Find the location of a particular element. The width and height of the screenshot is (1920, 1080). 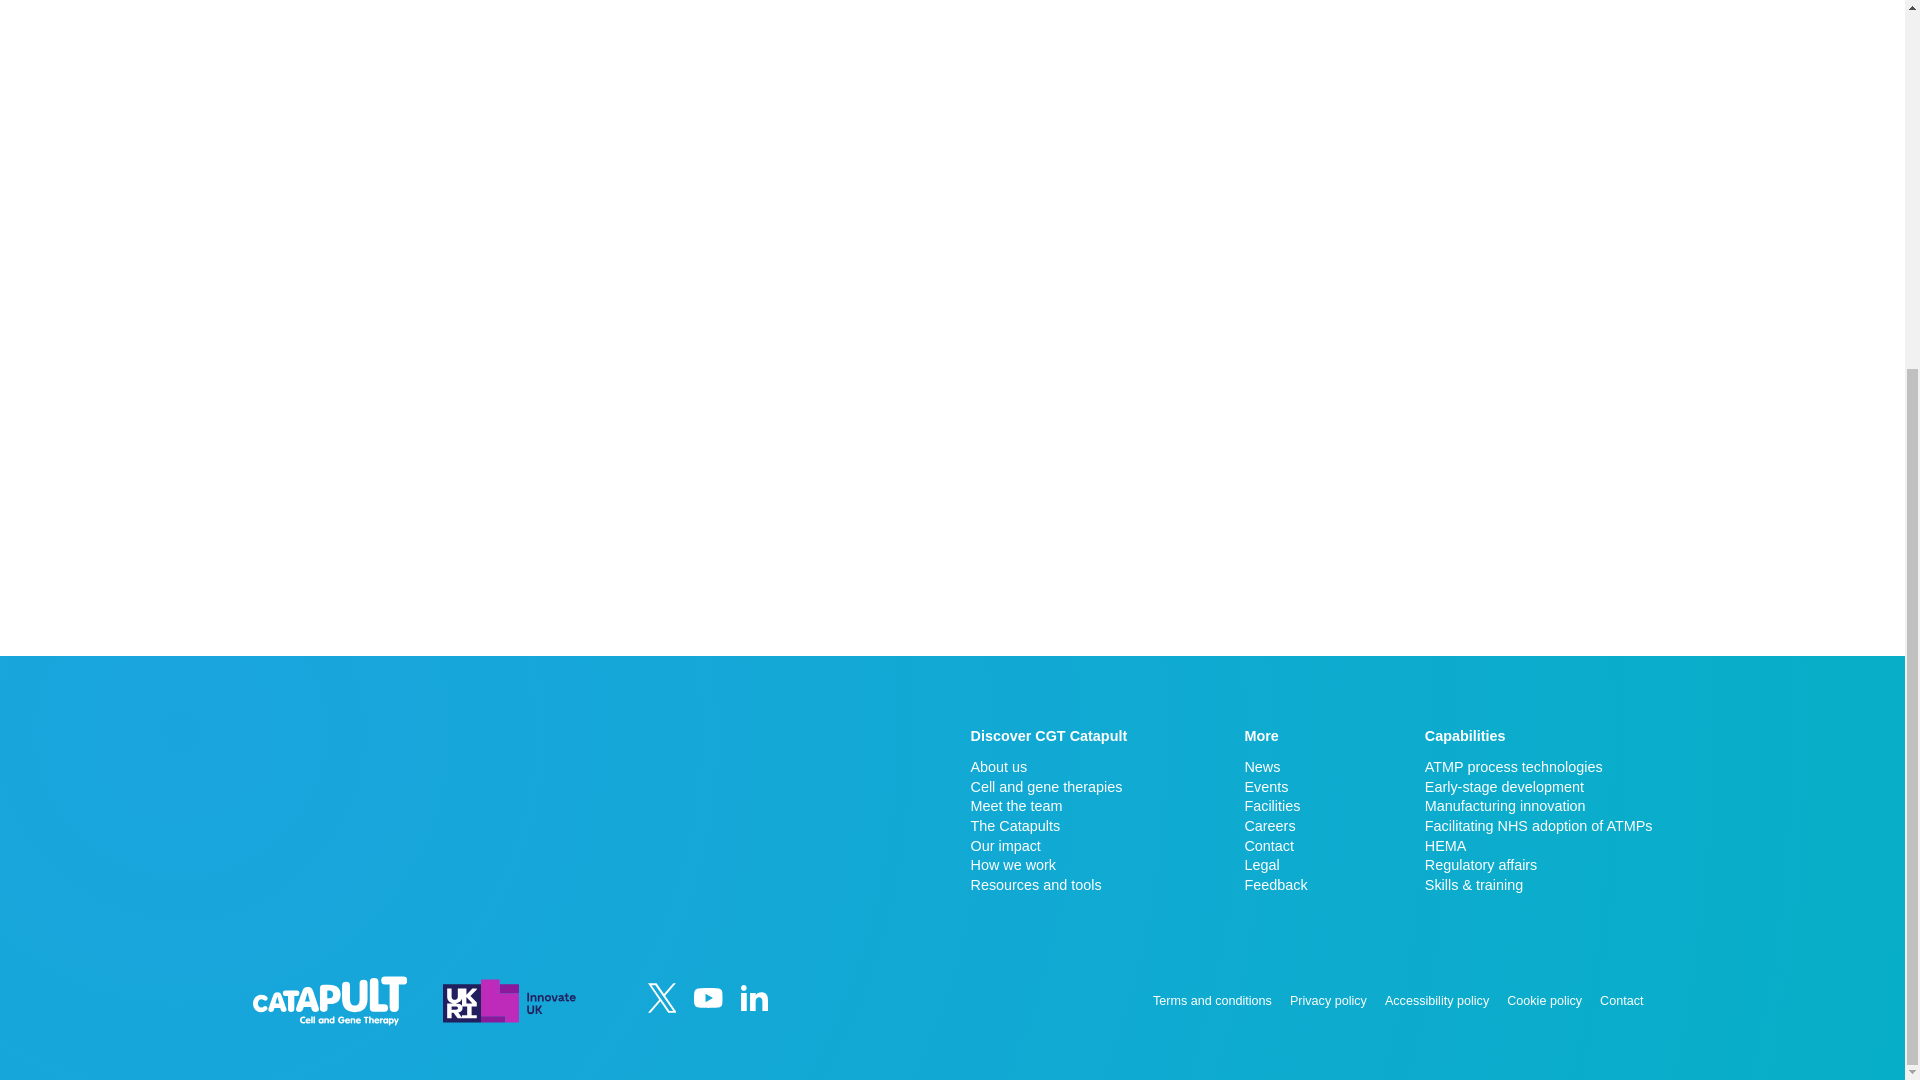

Accessibility policy is located at coordinates (1436, 1000).